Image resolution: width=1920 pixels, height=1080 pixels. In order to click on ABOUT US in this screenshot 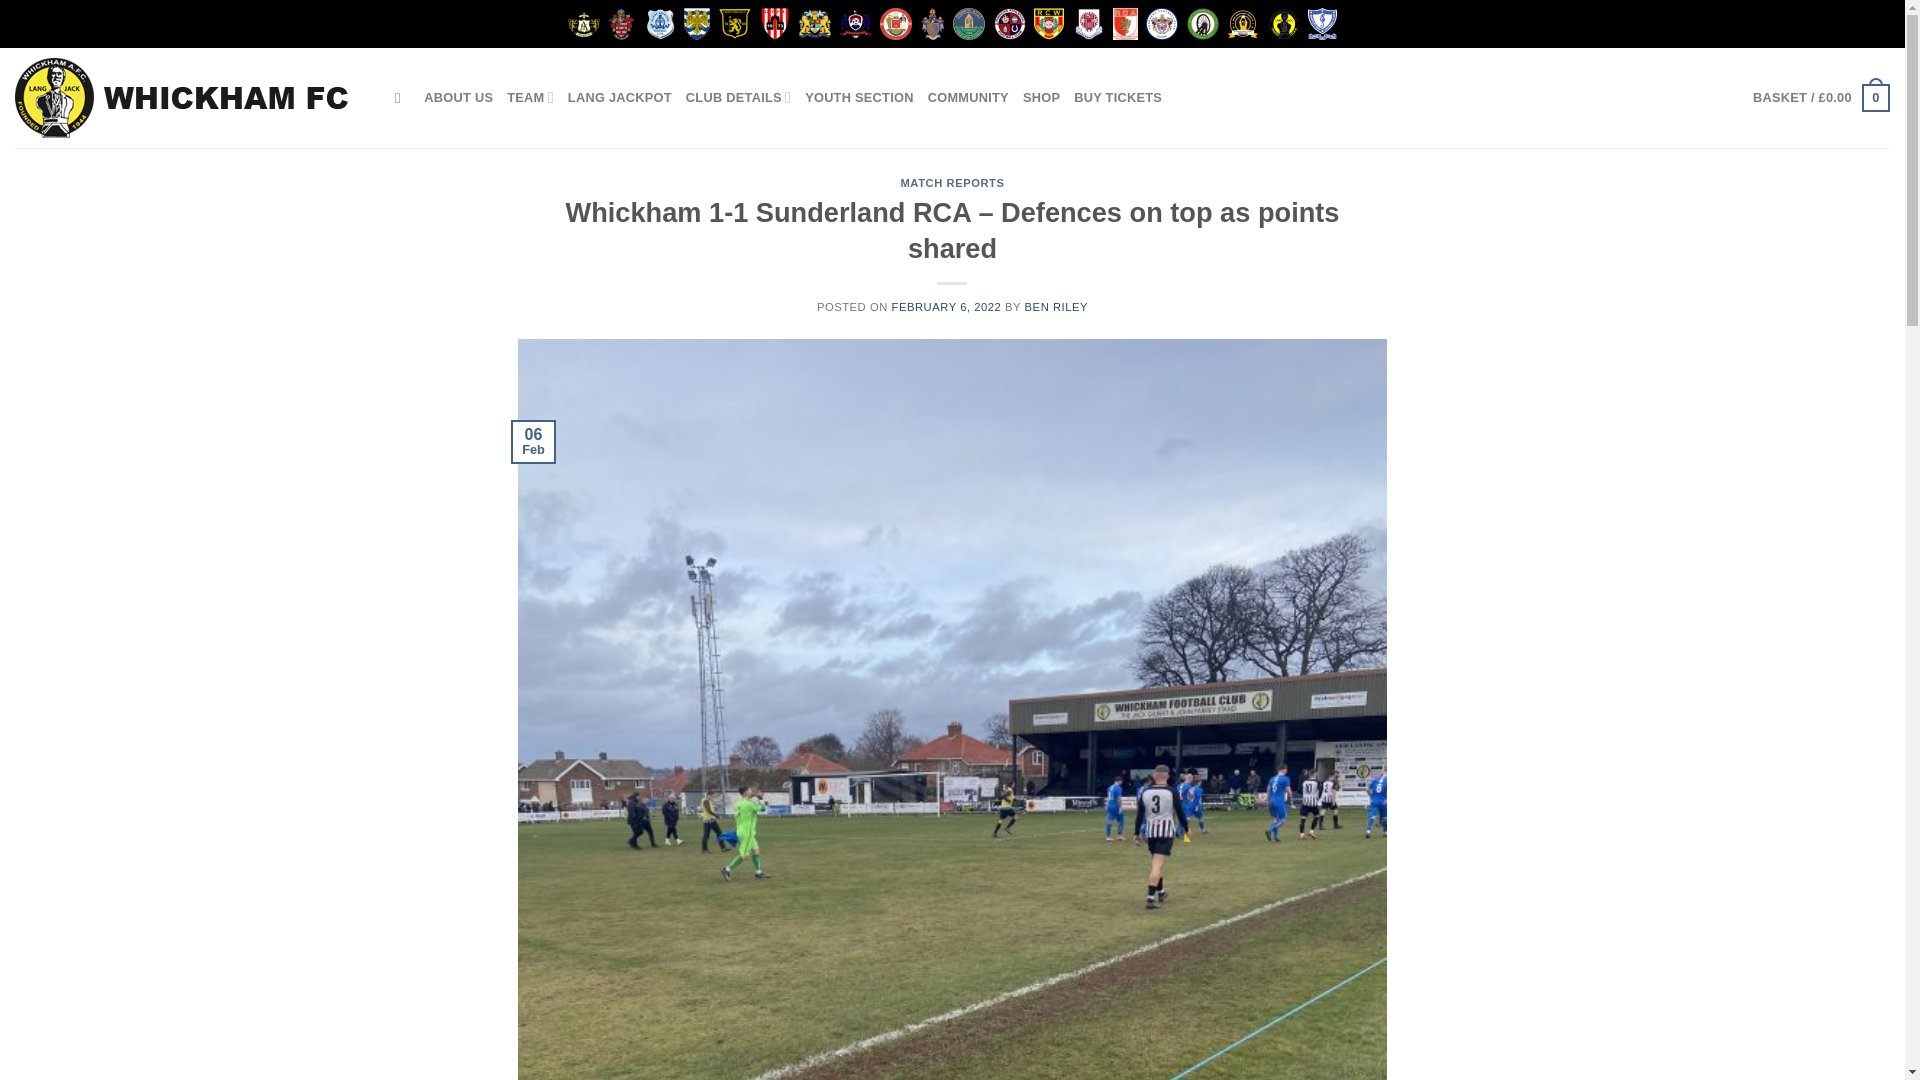, I will do `click(458, 97)`.